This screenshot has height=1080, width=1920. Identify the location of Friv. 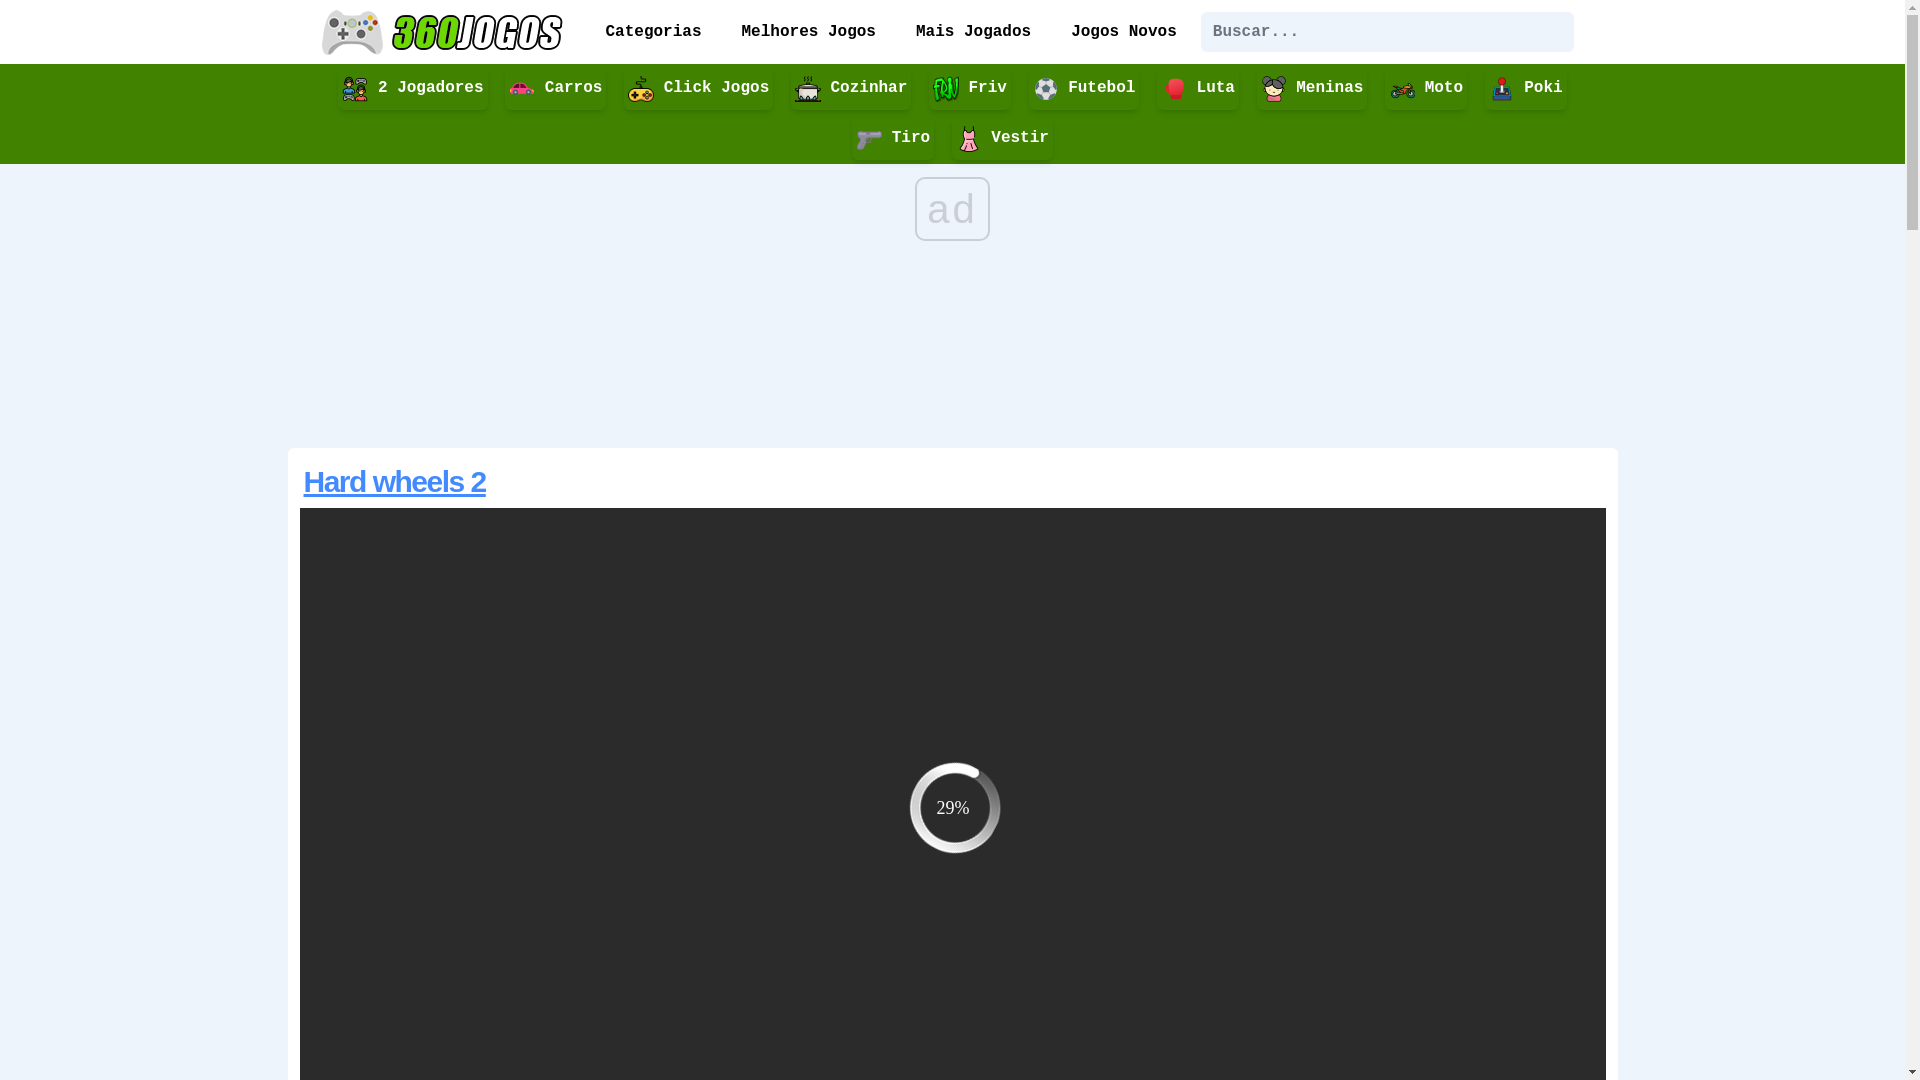
(970, 89).